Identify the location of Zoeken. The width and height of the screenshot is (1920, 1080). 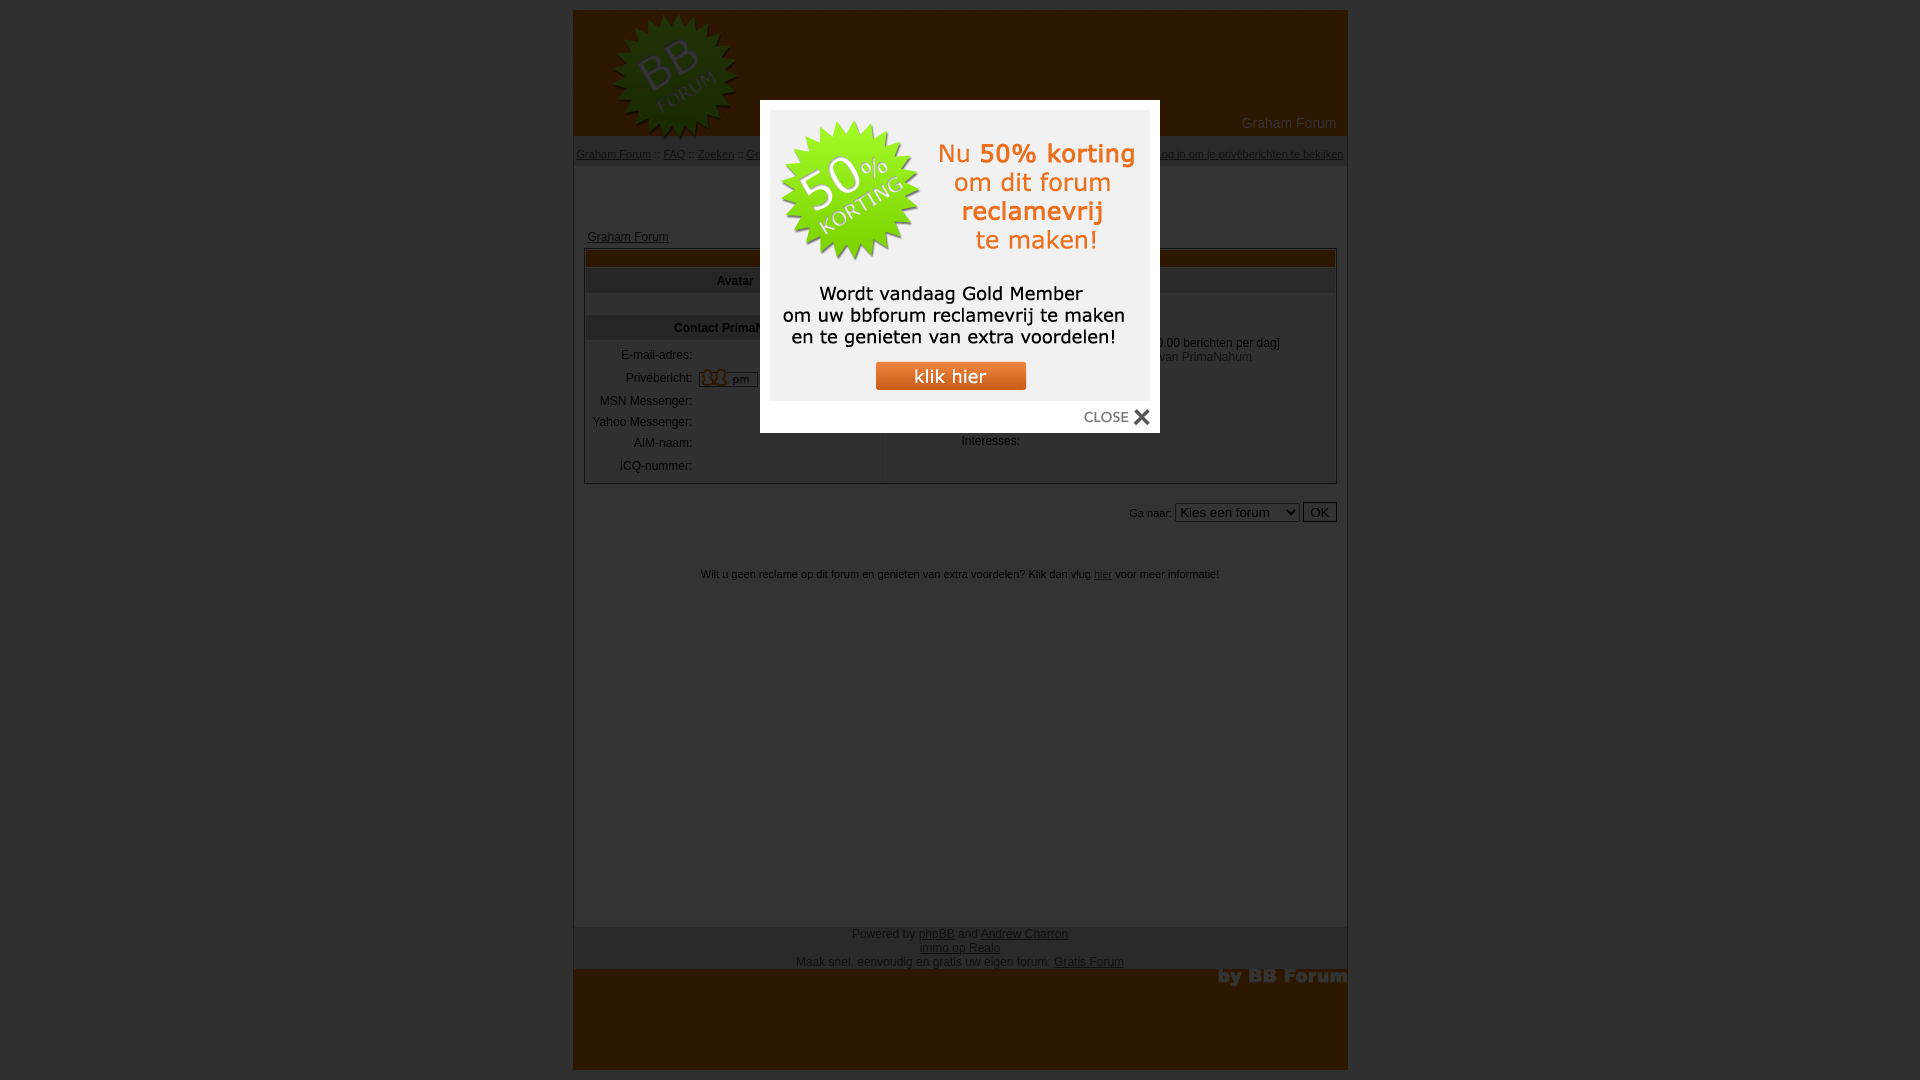
(716, 154).